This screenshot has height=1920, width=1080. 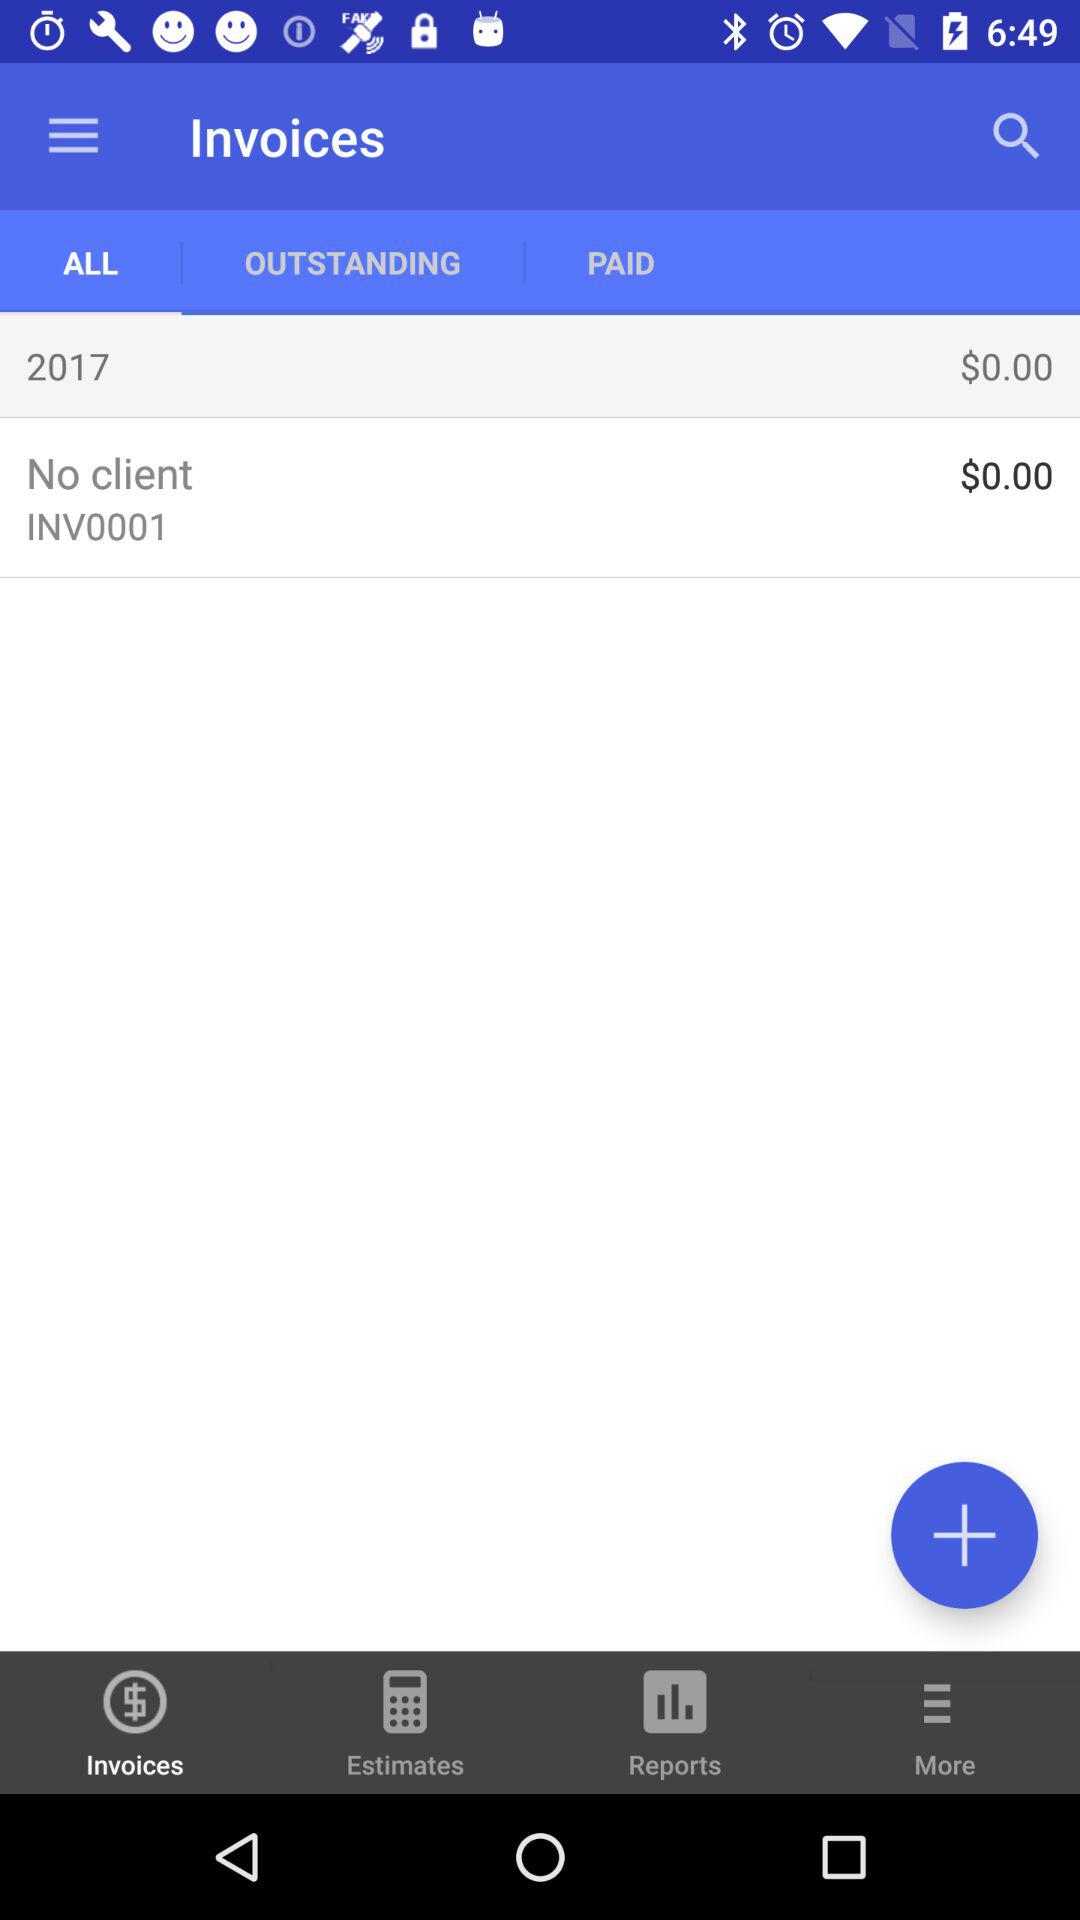 What do you see at coordinates (945, 1736) in the screenshot?
I see `swipe until more` at bounding box center [945, 1736].